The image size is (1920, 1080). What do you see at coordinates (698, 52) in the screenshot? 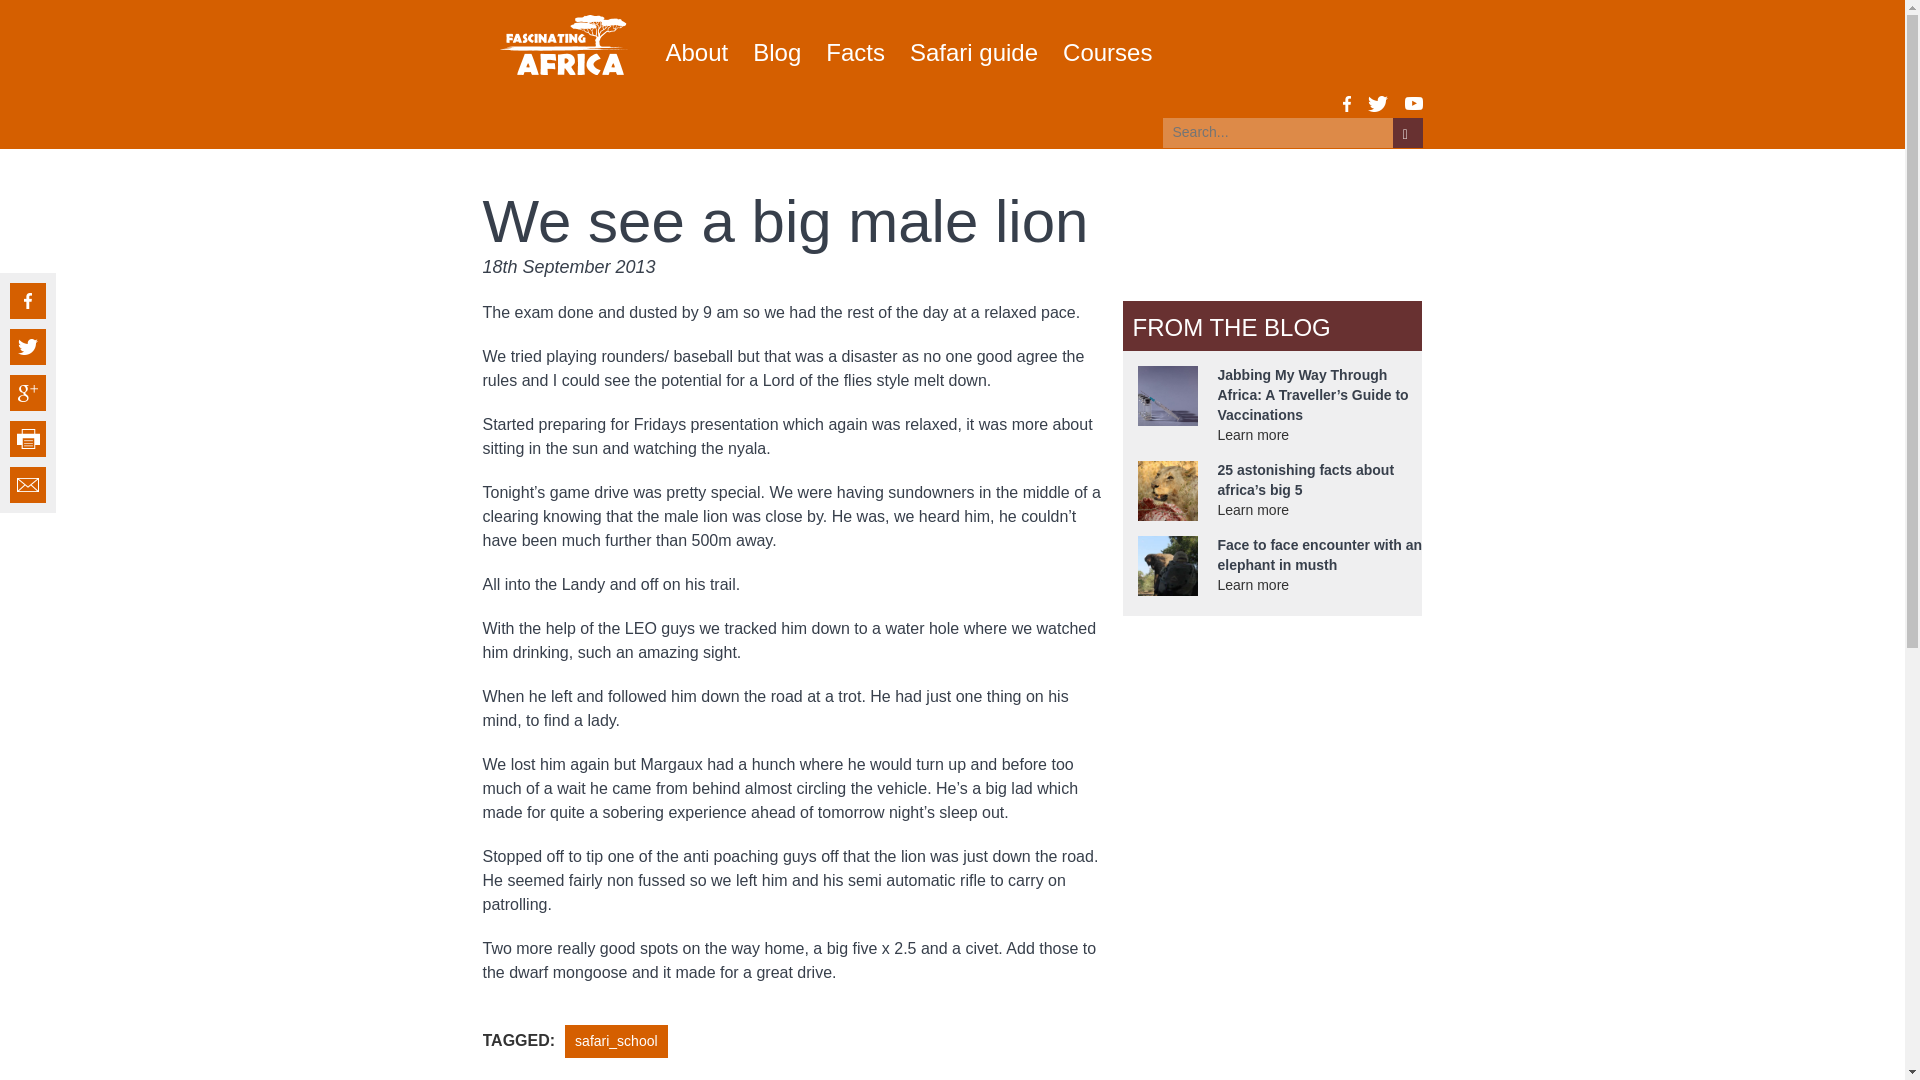
I see `About` at bounding box center [698, 52].